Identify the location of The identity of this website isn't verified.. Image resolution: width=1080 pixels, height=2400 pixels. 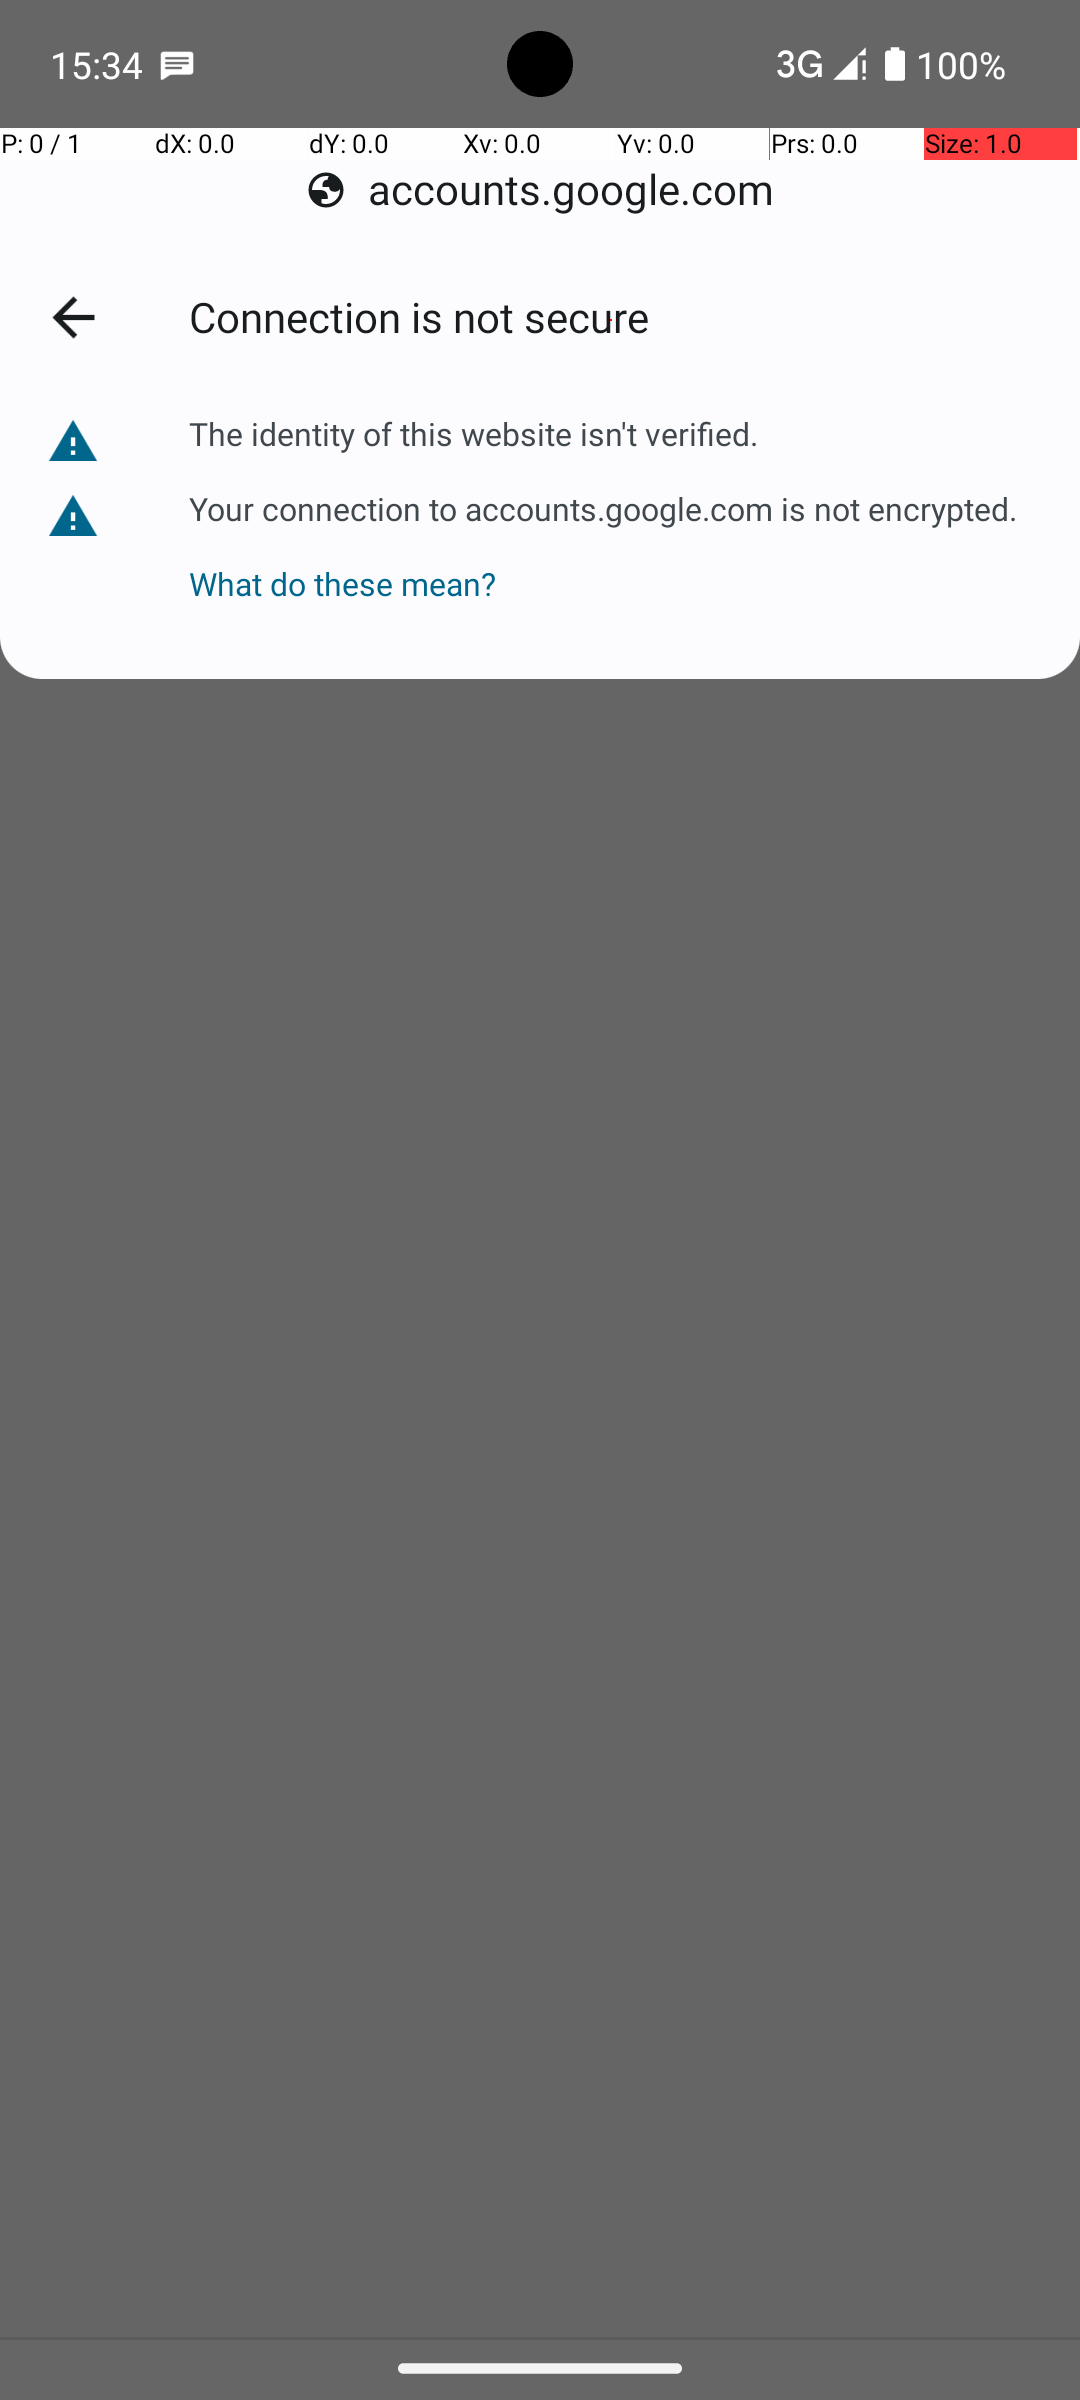
(476, 434).